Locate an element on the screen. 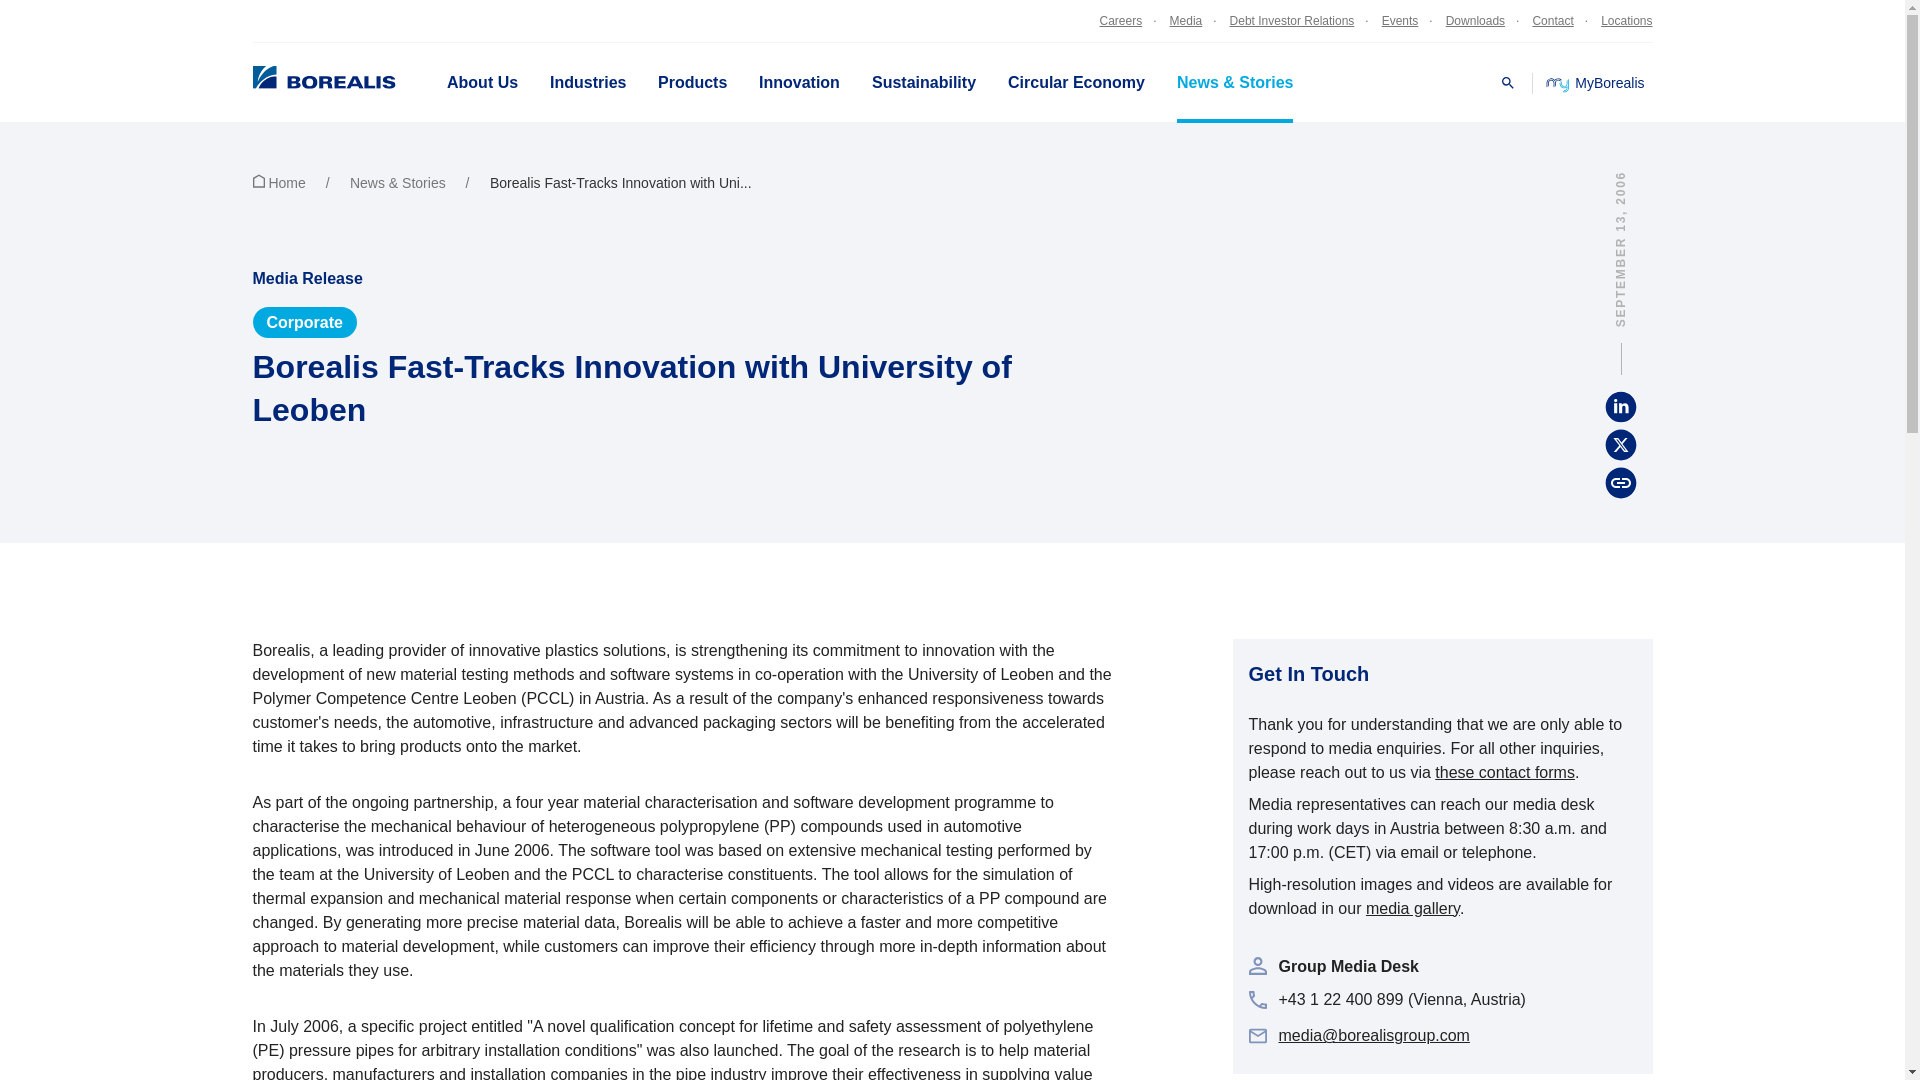  Sustainability is located at coordinates (924, 83).